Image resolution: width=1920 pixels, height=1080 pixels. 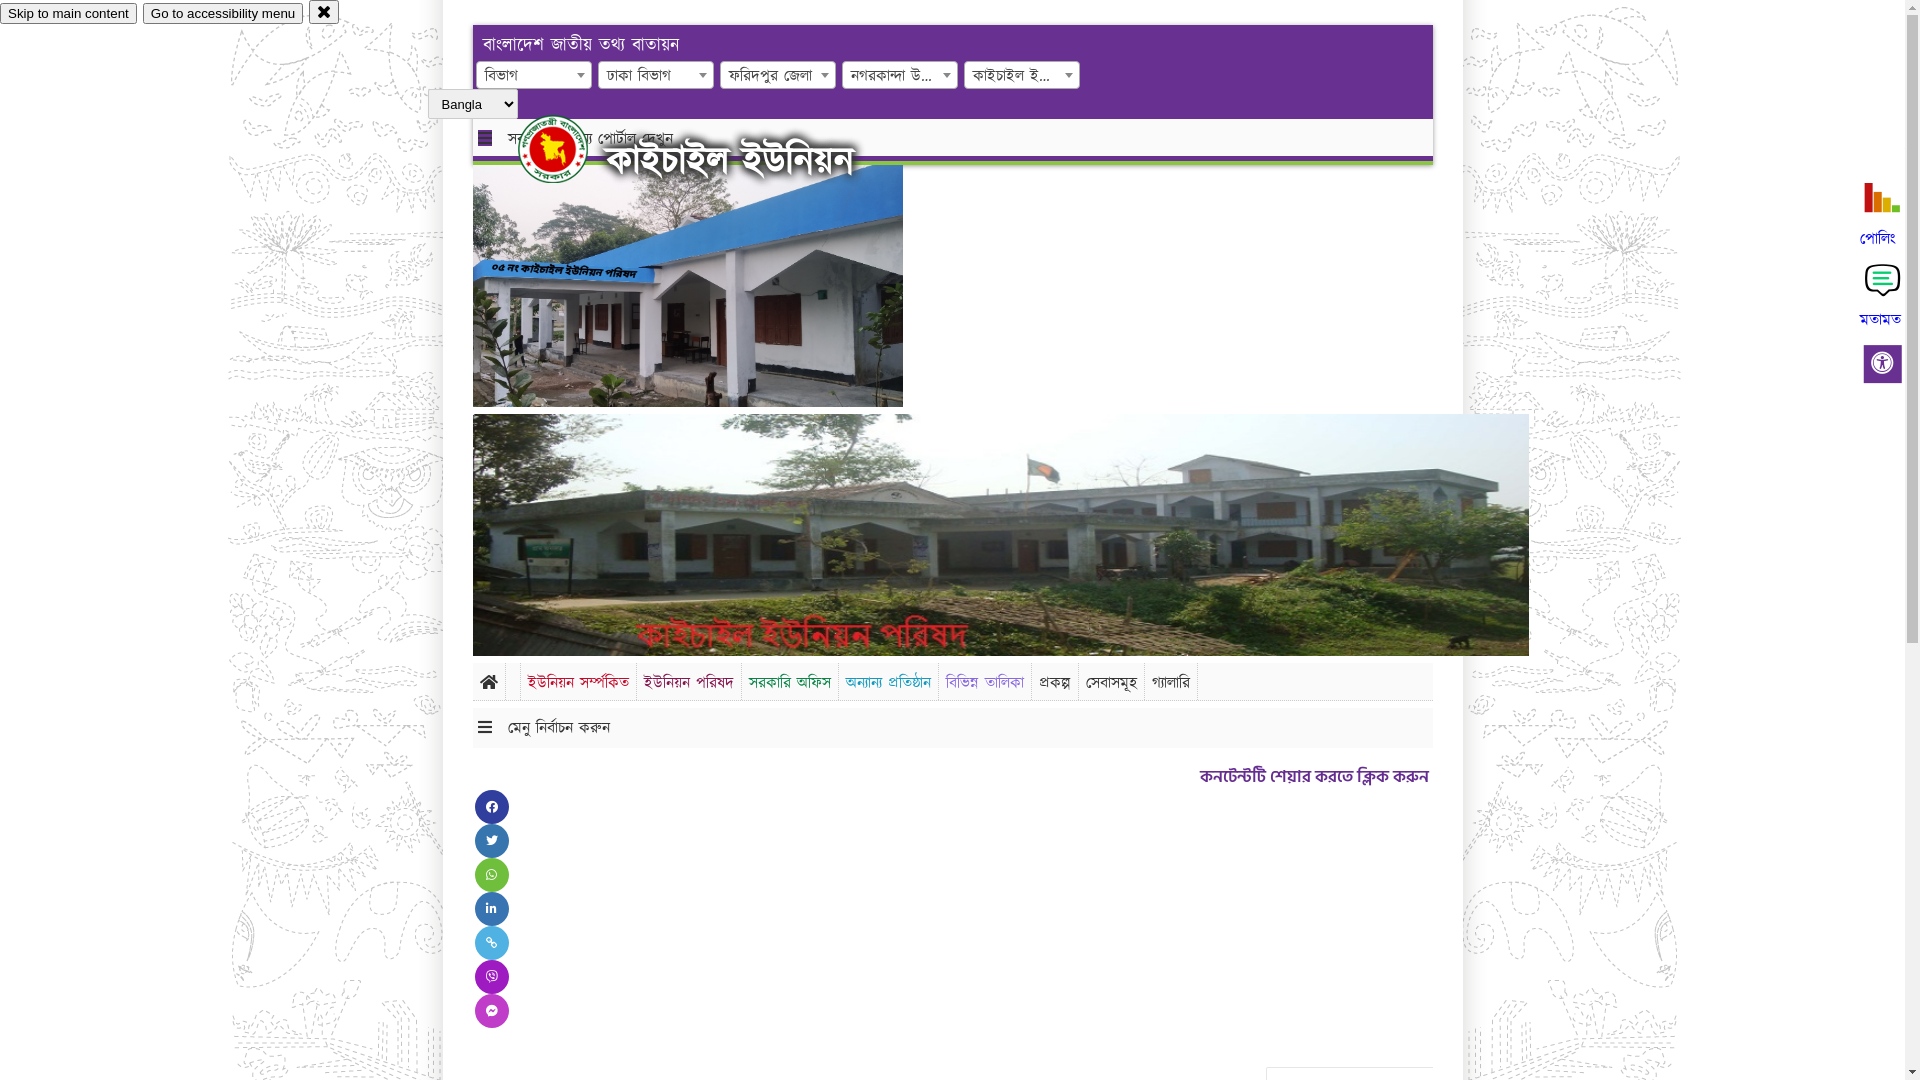 What do you see at coordinates (324, 12) in the screenshot?
I see `close` at bounding box center [324, 12].